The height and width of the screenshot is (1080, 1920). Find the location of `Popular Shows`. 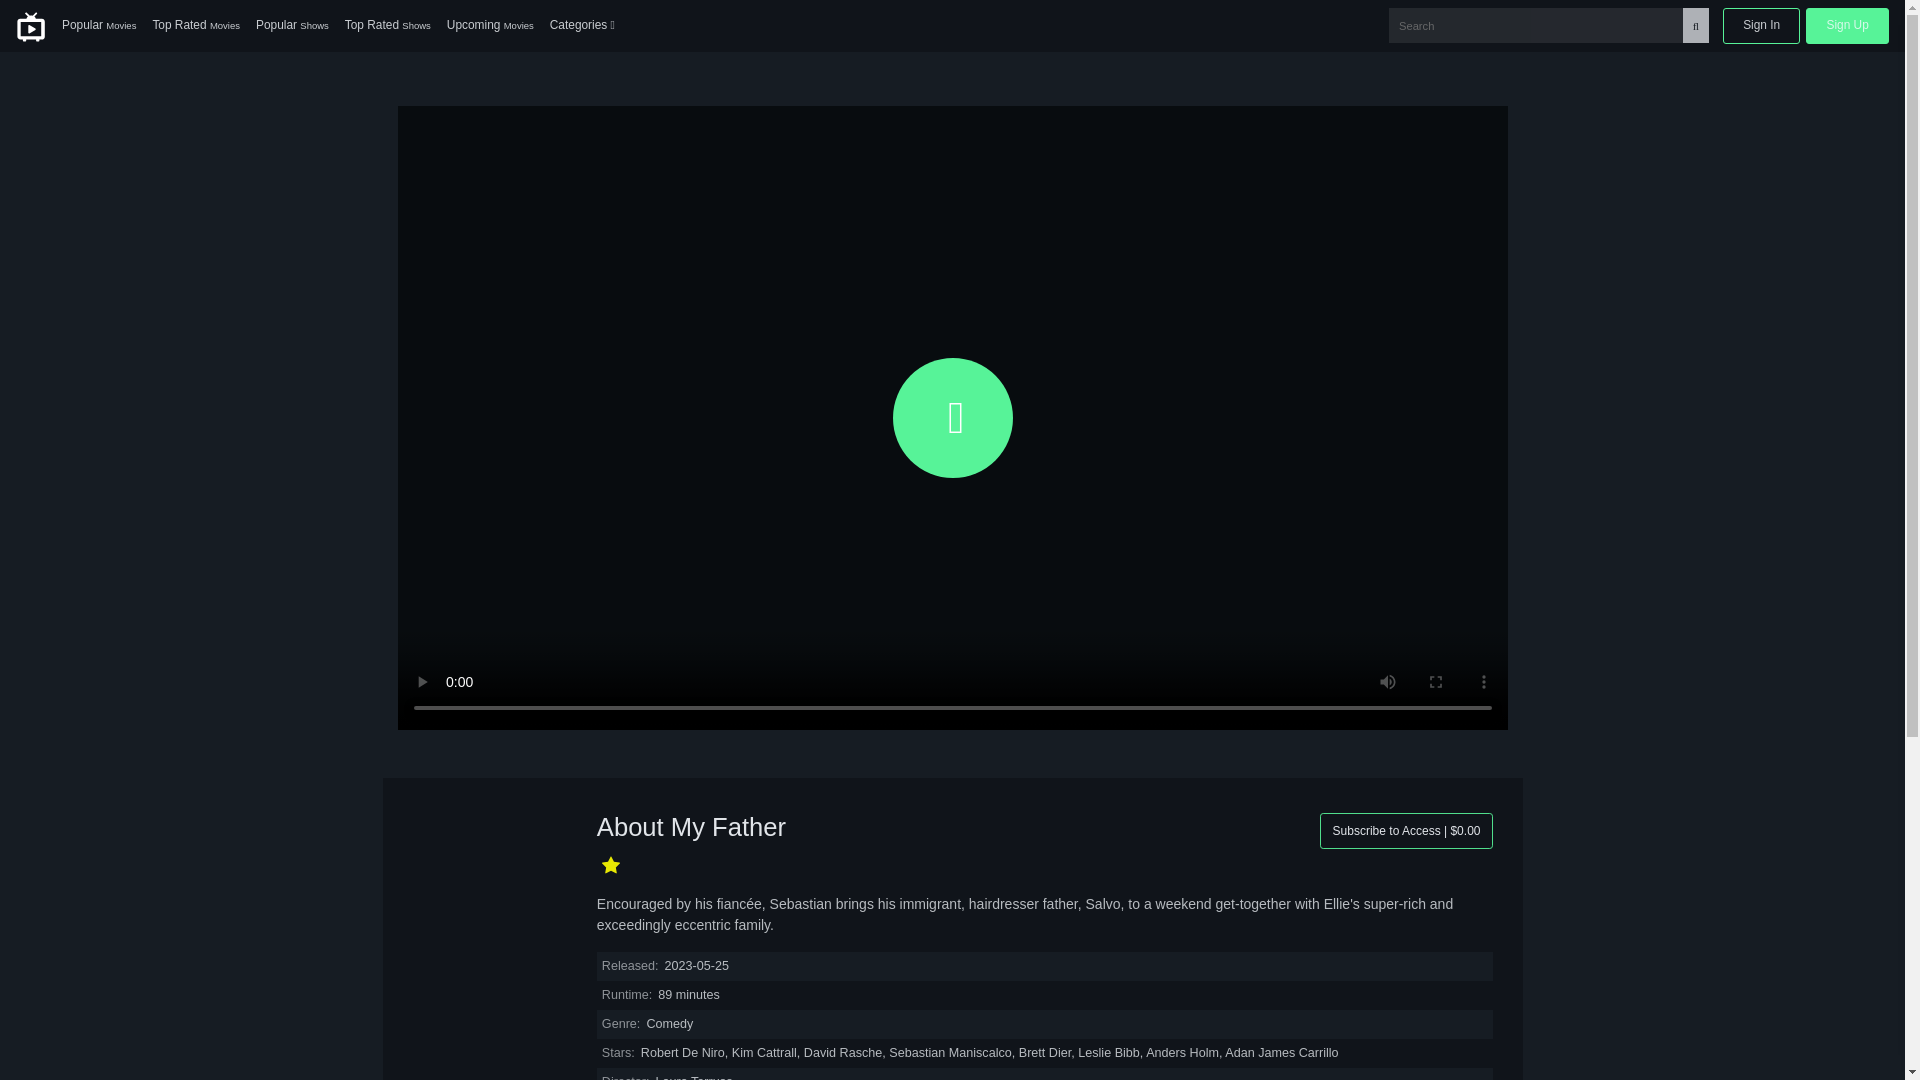

Popular Shows is located at coordinates (292, 26).